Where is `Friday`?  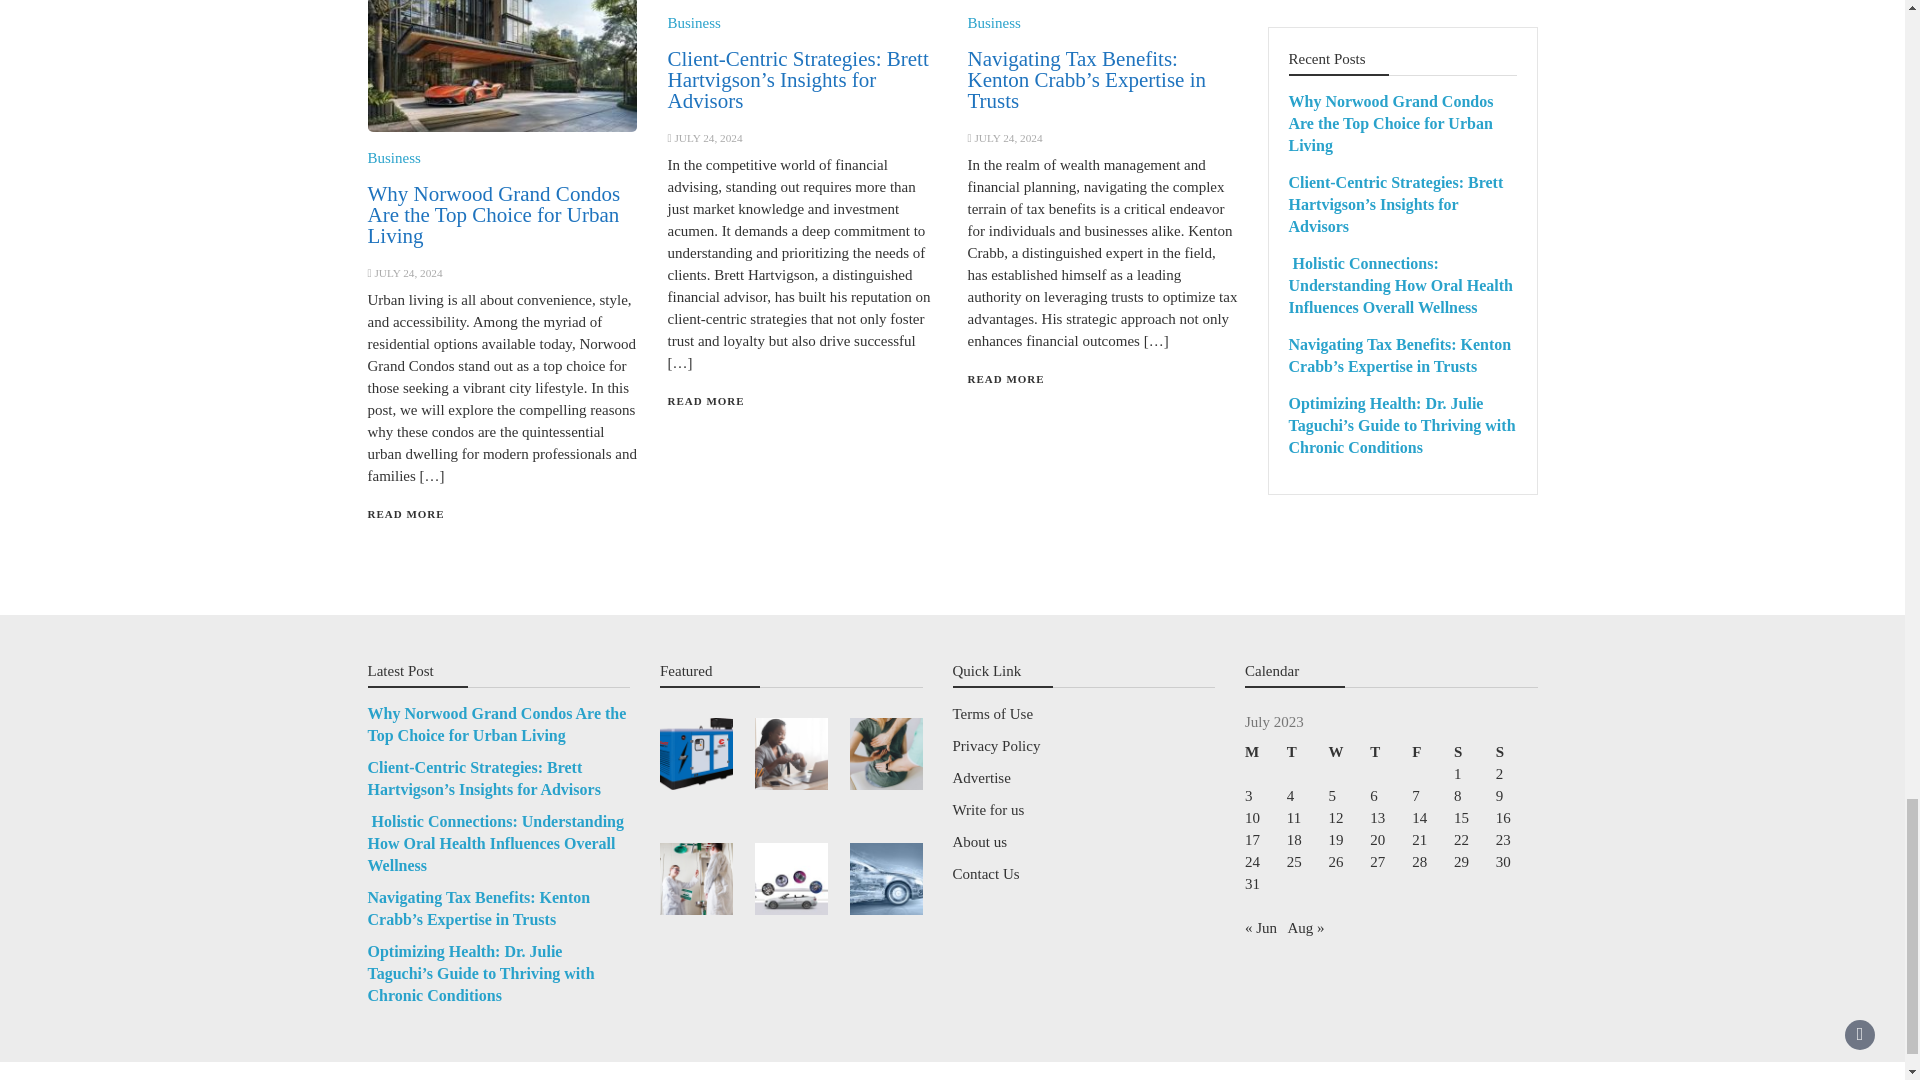 Friday is located at coordinates (1432, 751).